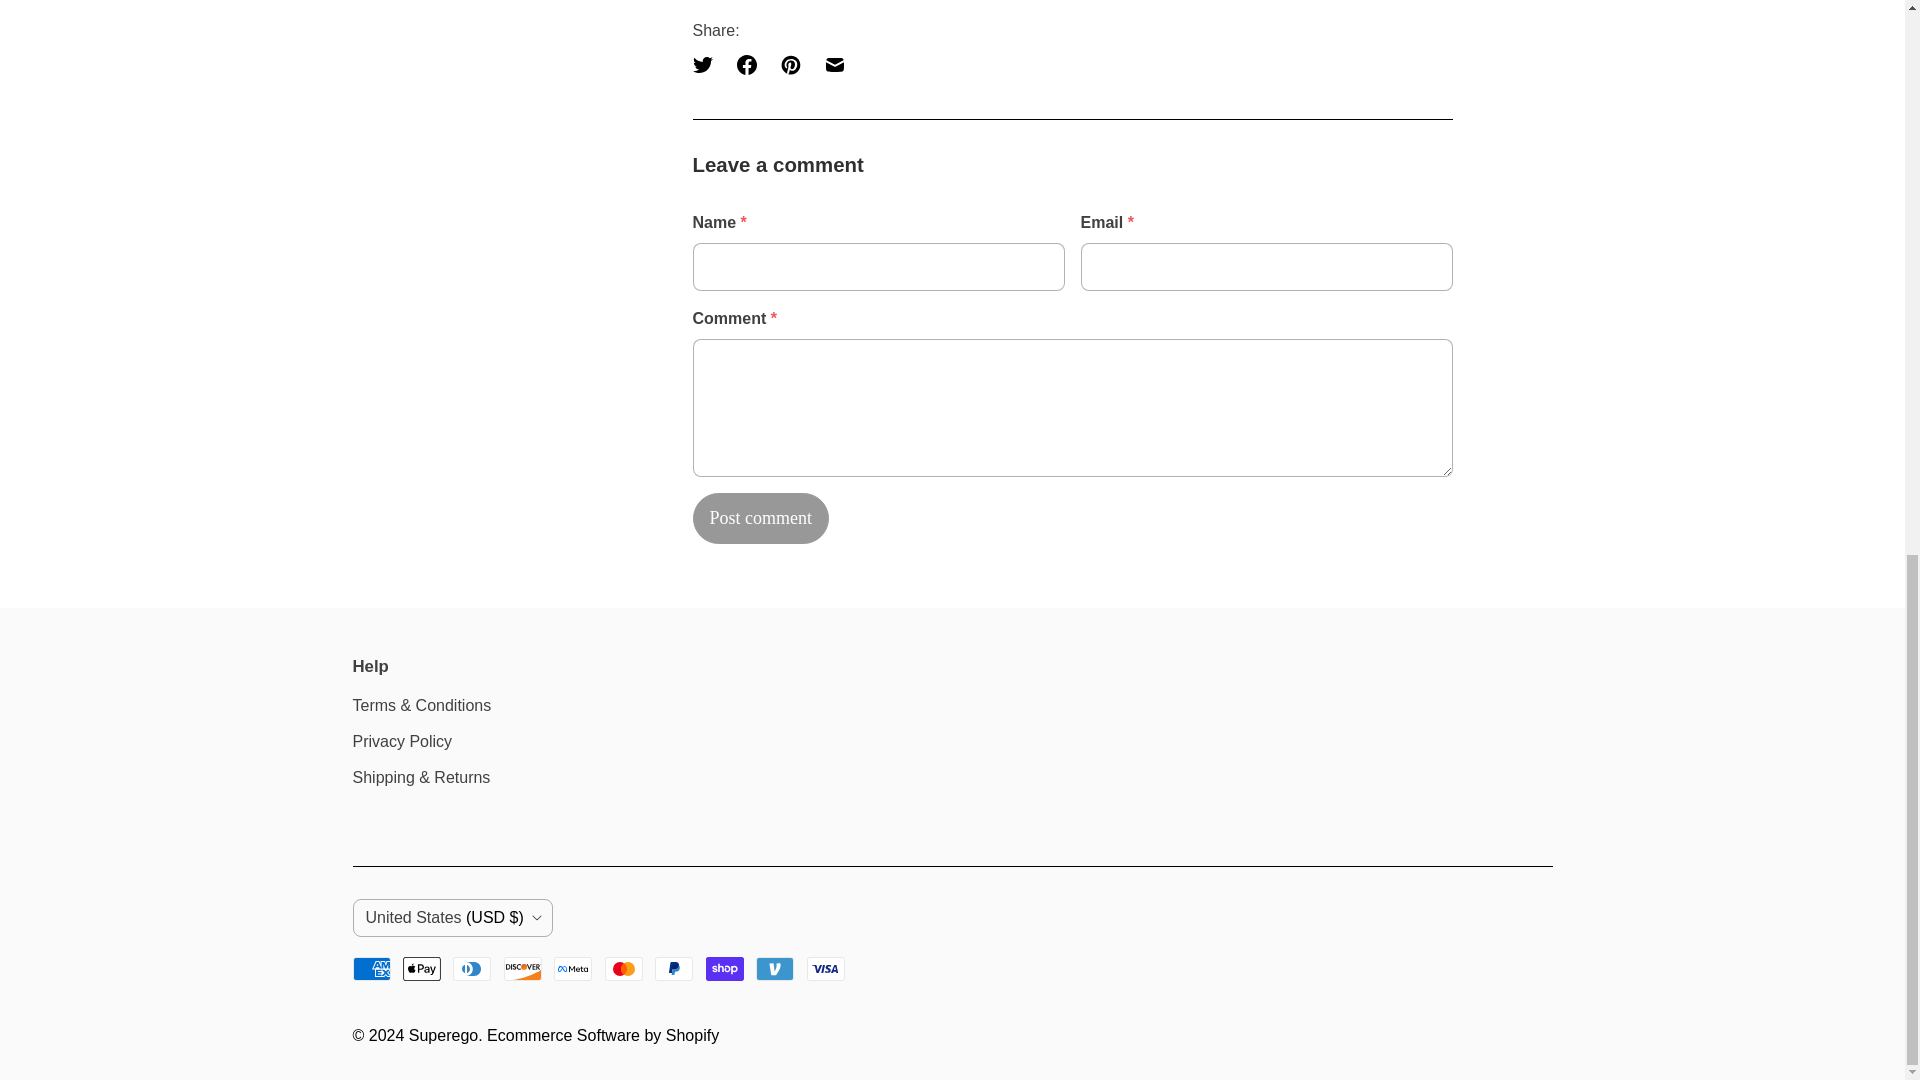 Image resolution: width=1920 pixels, height=1080 pixels. Describe the element at coordinates (790, 65) in the screenshot. I see `Share this on Pinterest` at that location.